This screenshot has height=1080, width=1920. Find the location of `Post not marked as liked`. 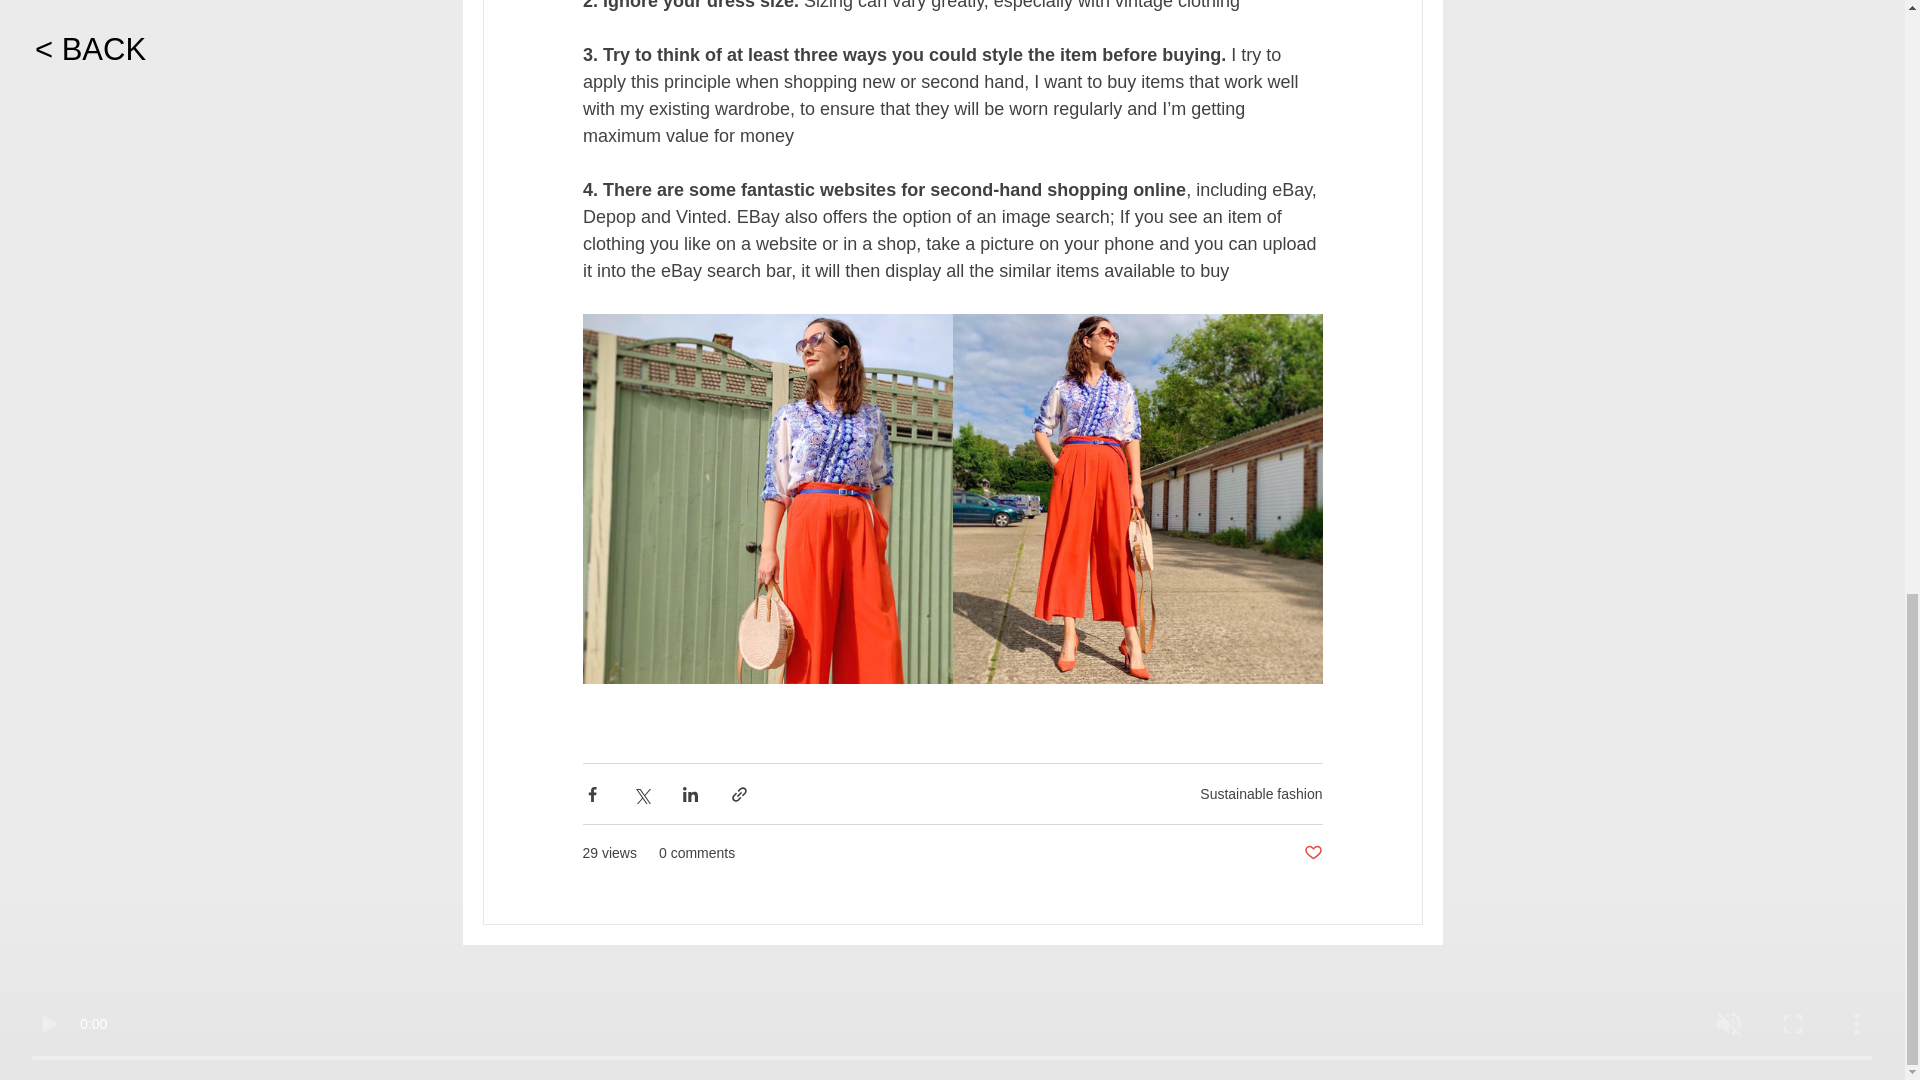

Post not marked as liked is located at coordinates (1312, 854).